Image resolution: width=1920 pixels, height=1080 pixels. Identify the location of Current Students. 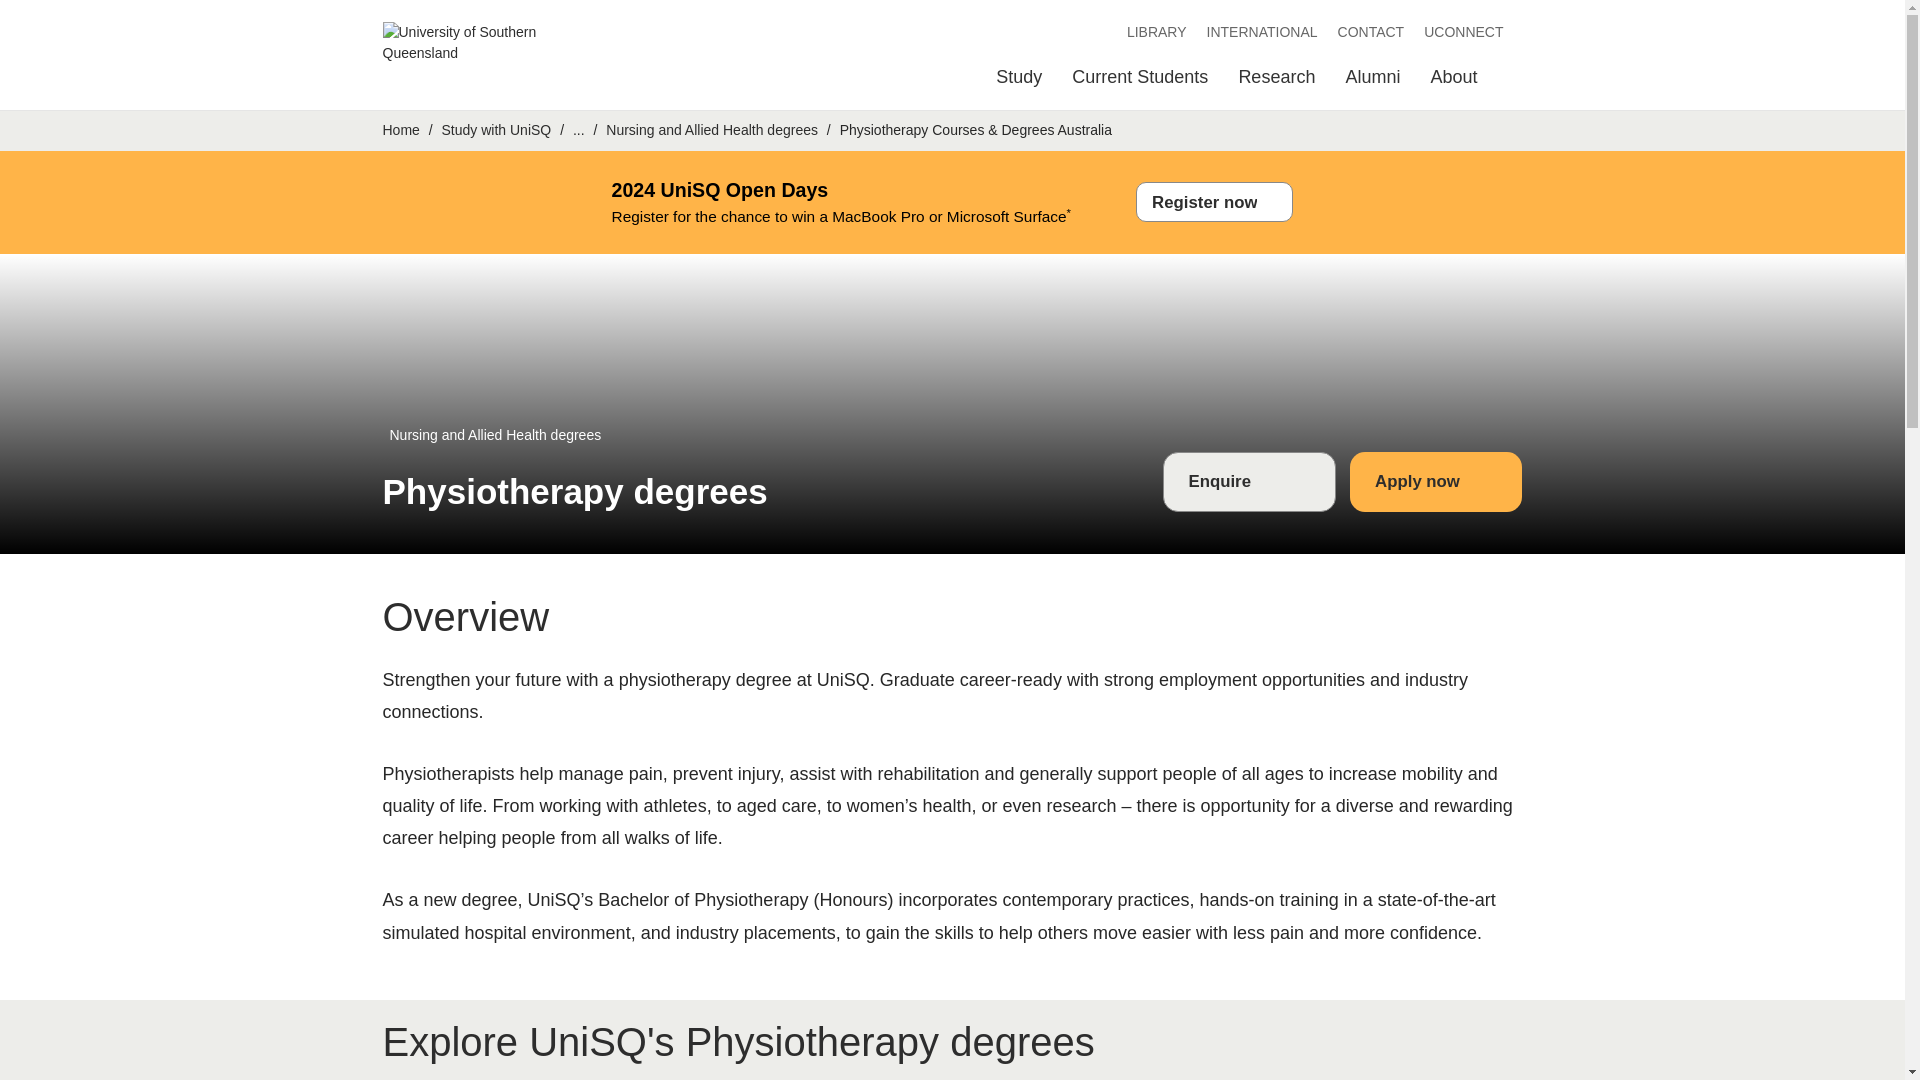
(1140, 82).